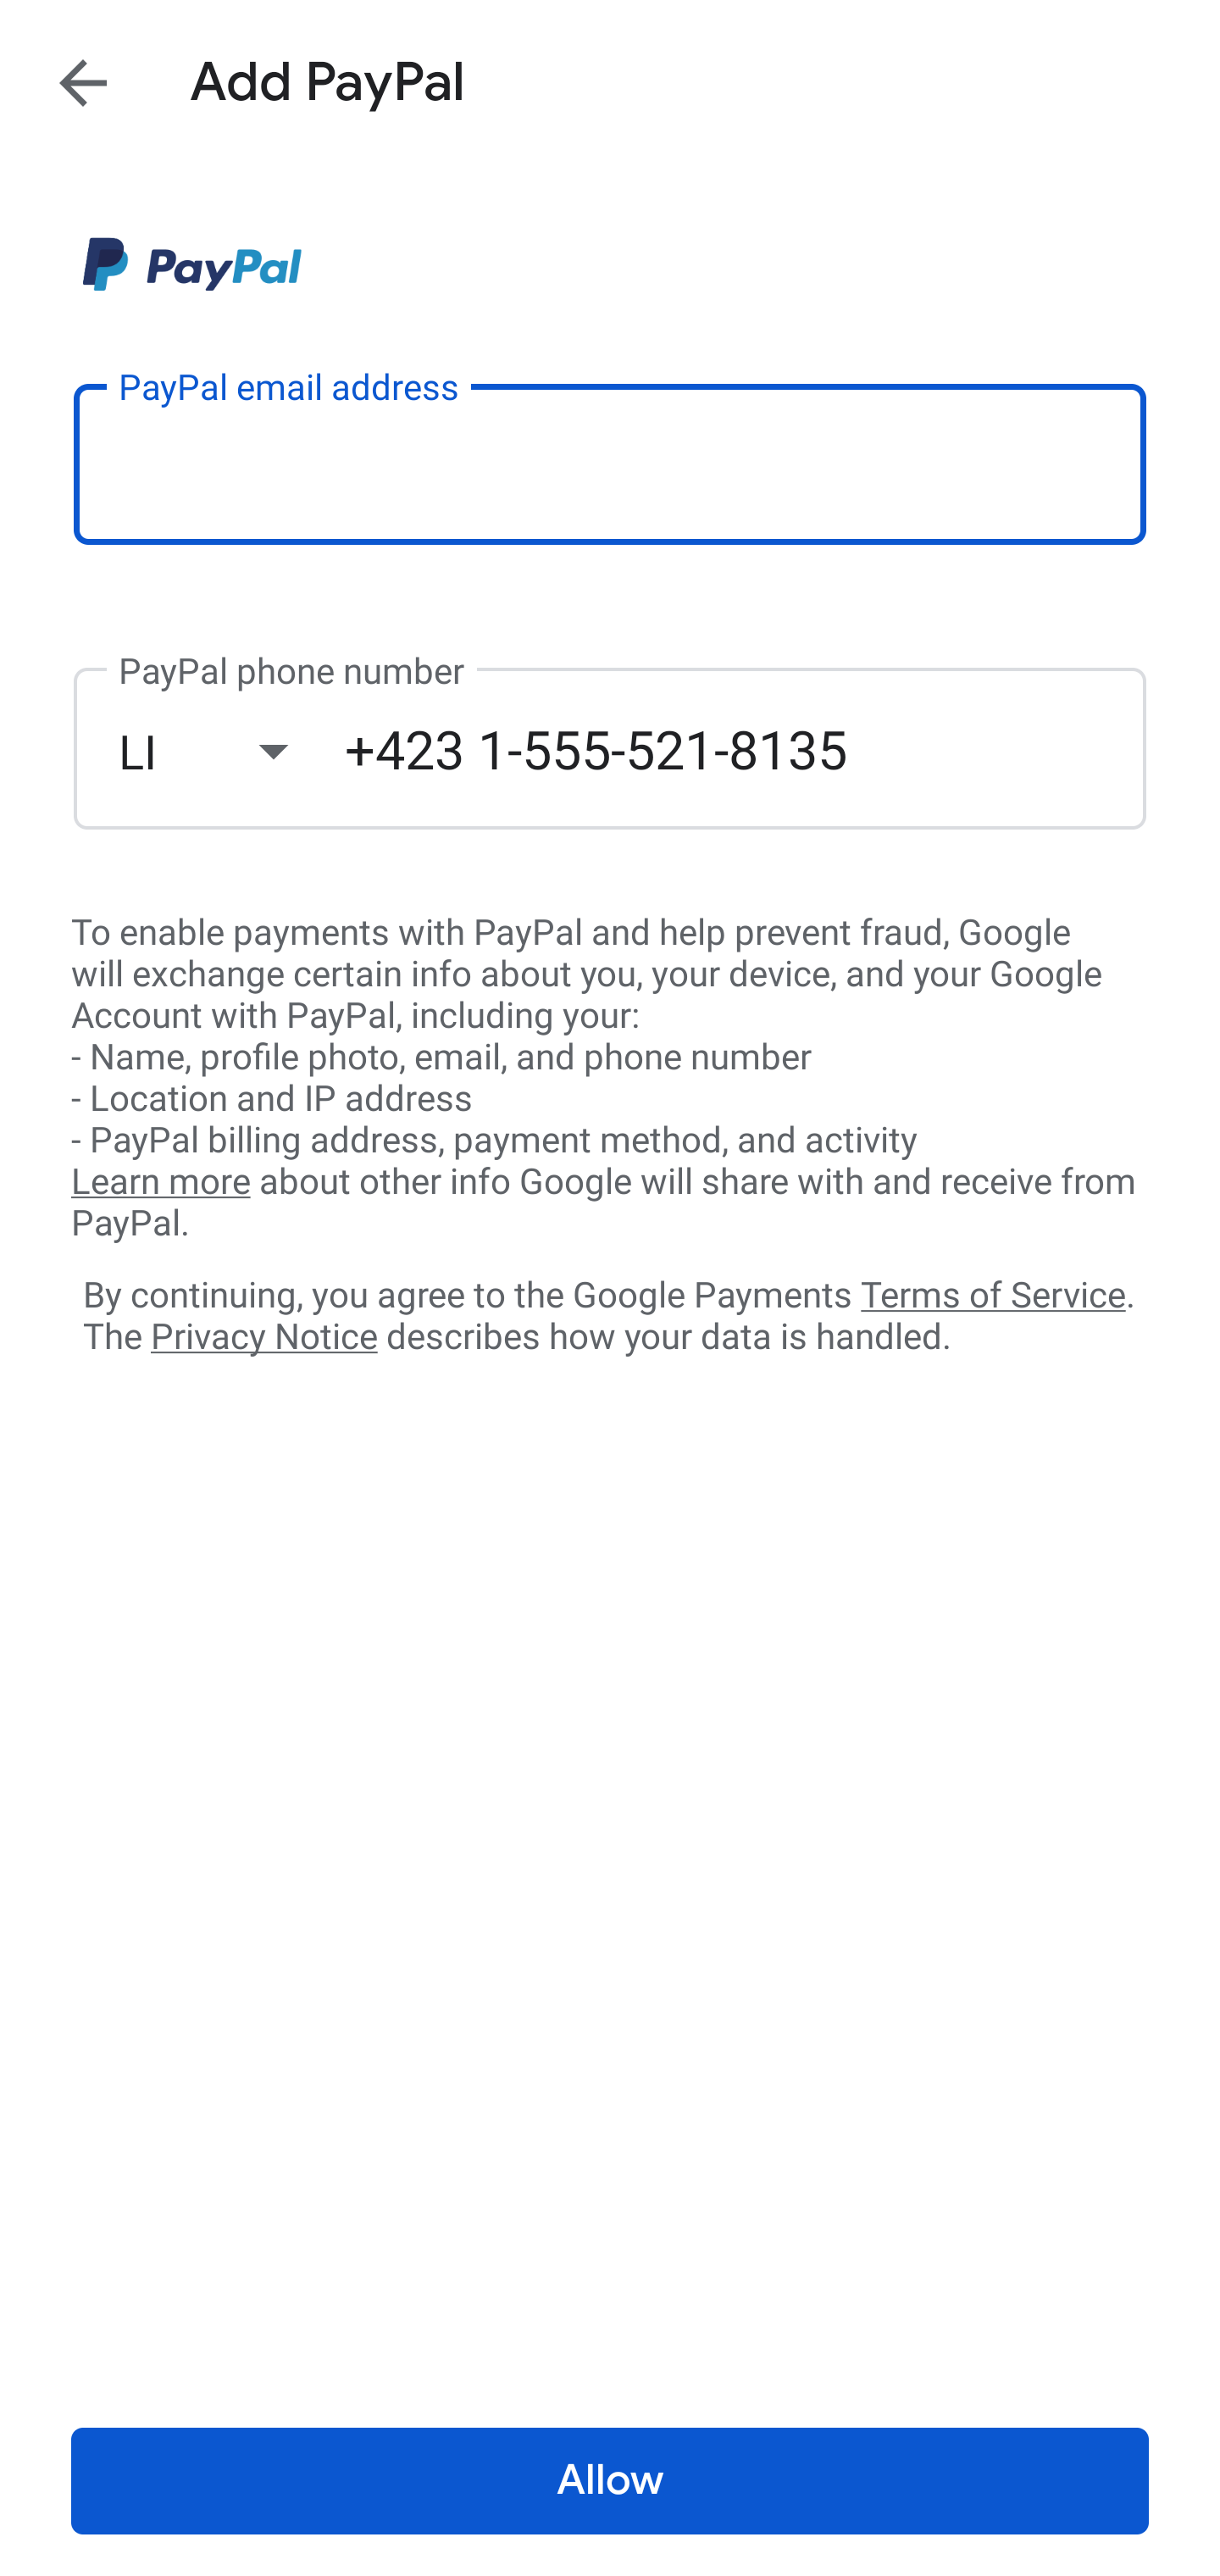 This screenshot has height=2576, width=1220. What do you see at coordinates (610, 2481) in the screenshot?
I see `Allow` at bounding box center [610, 2481].